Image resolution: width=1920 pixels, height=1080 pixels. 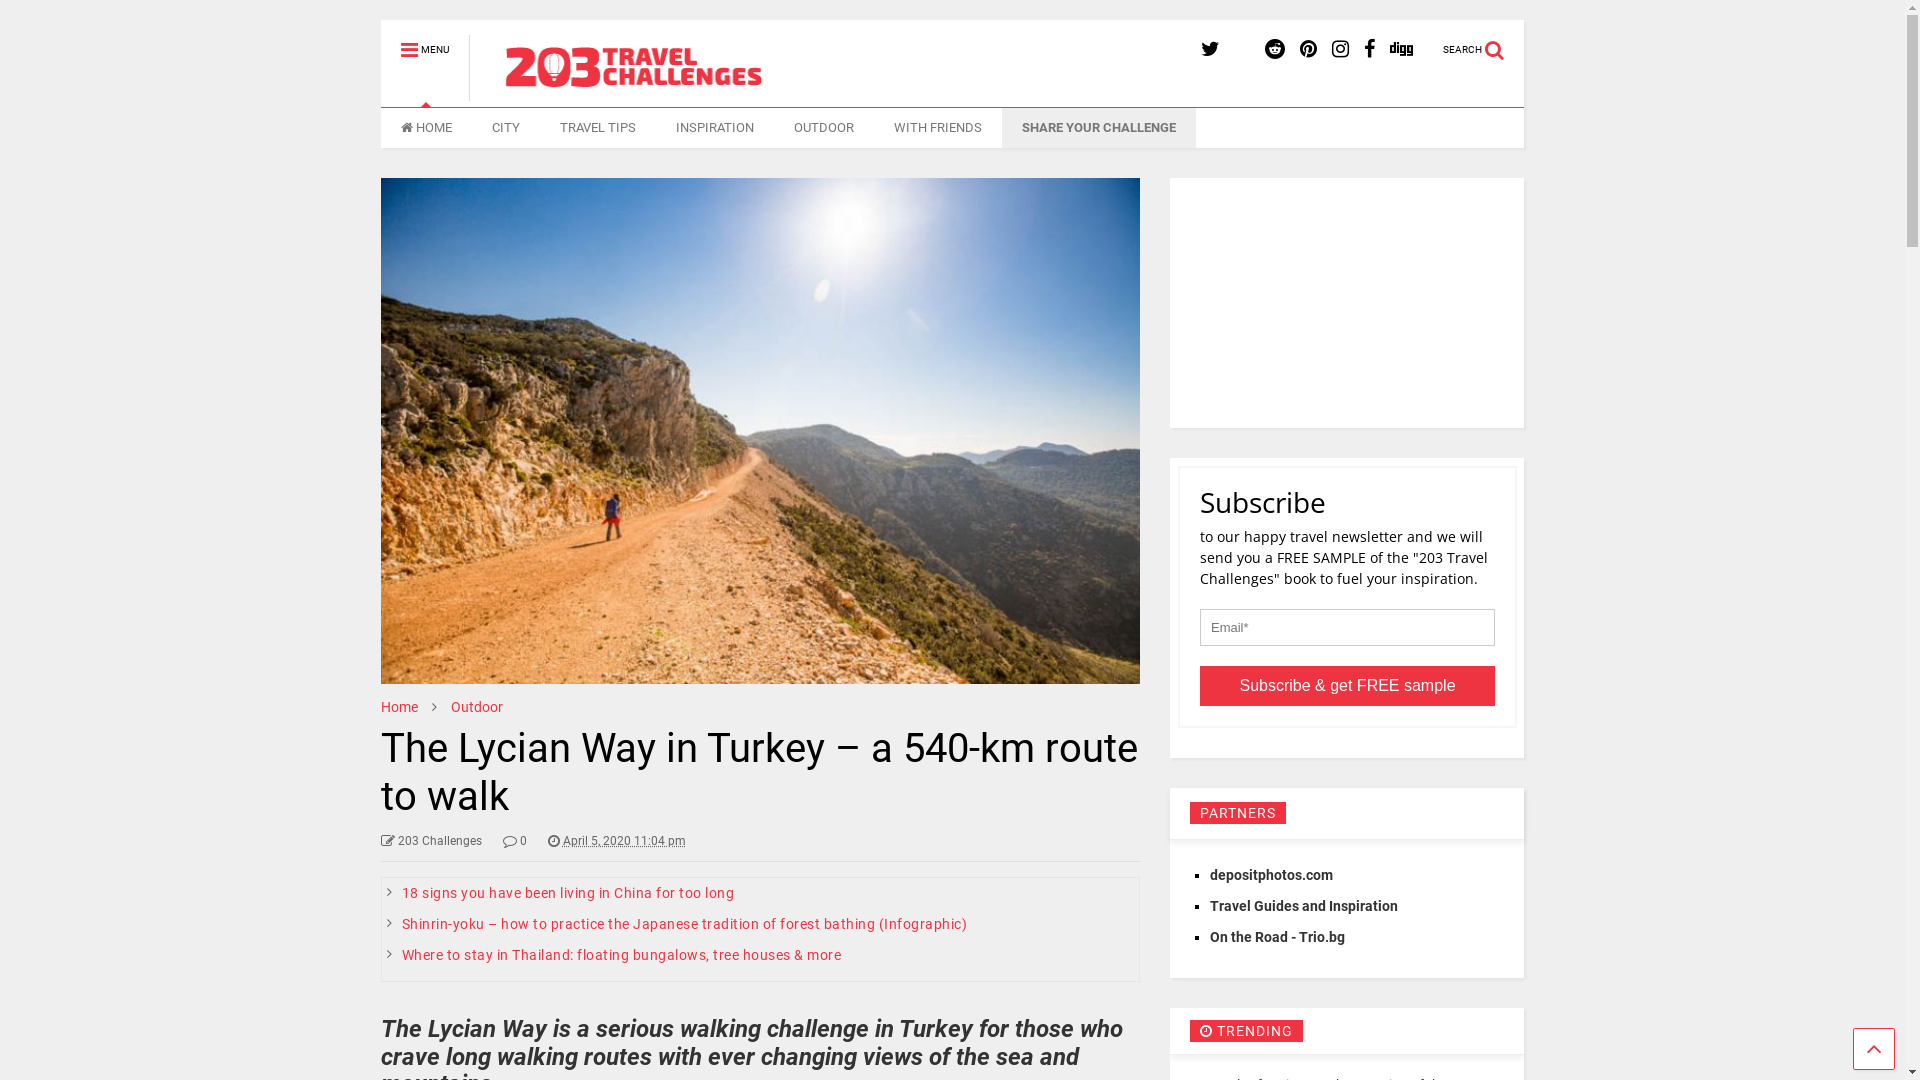 I want to click on Instagram, so click(x=1340, y=50).